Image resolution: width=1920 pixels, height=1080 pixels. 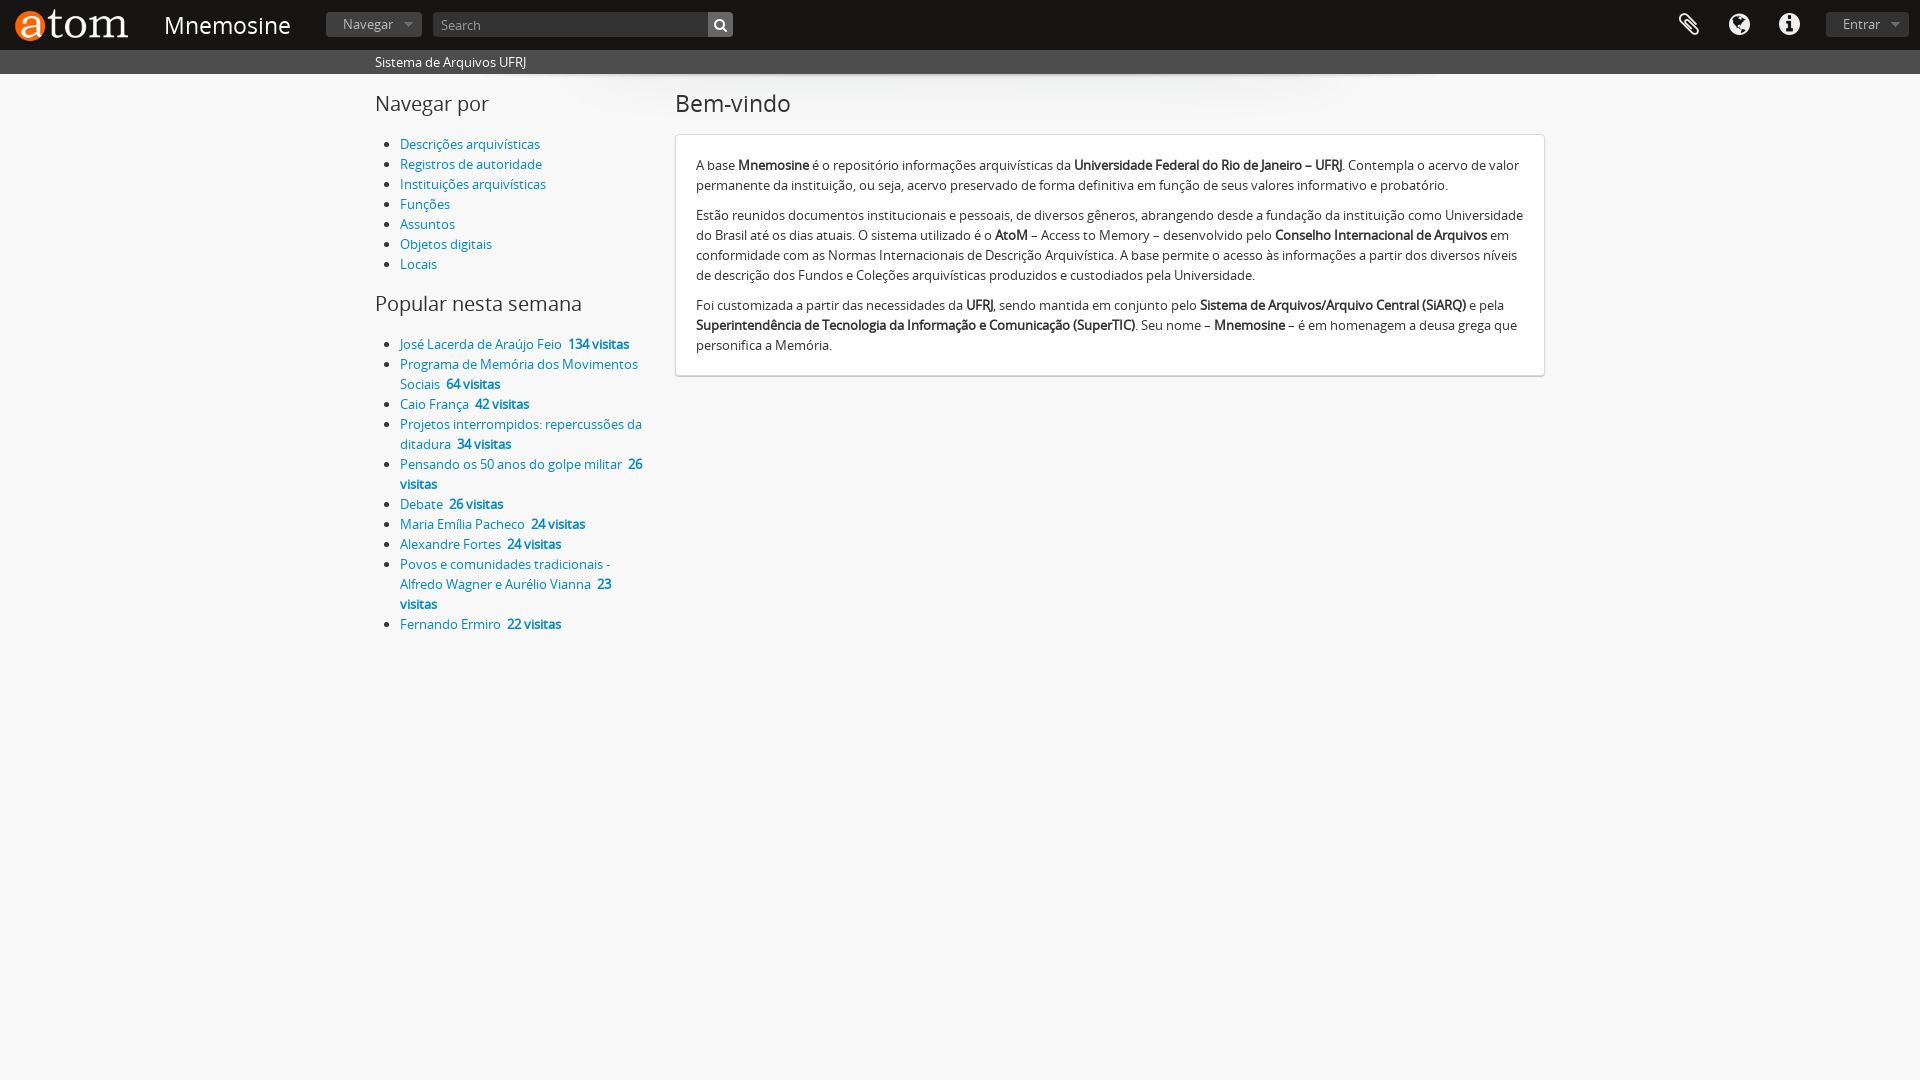 What do you see at coordinates (452, 504) in the screenshot?
I see `Debate  26 visitas` at bounding box center [452, 504].